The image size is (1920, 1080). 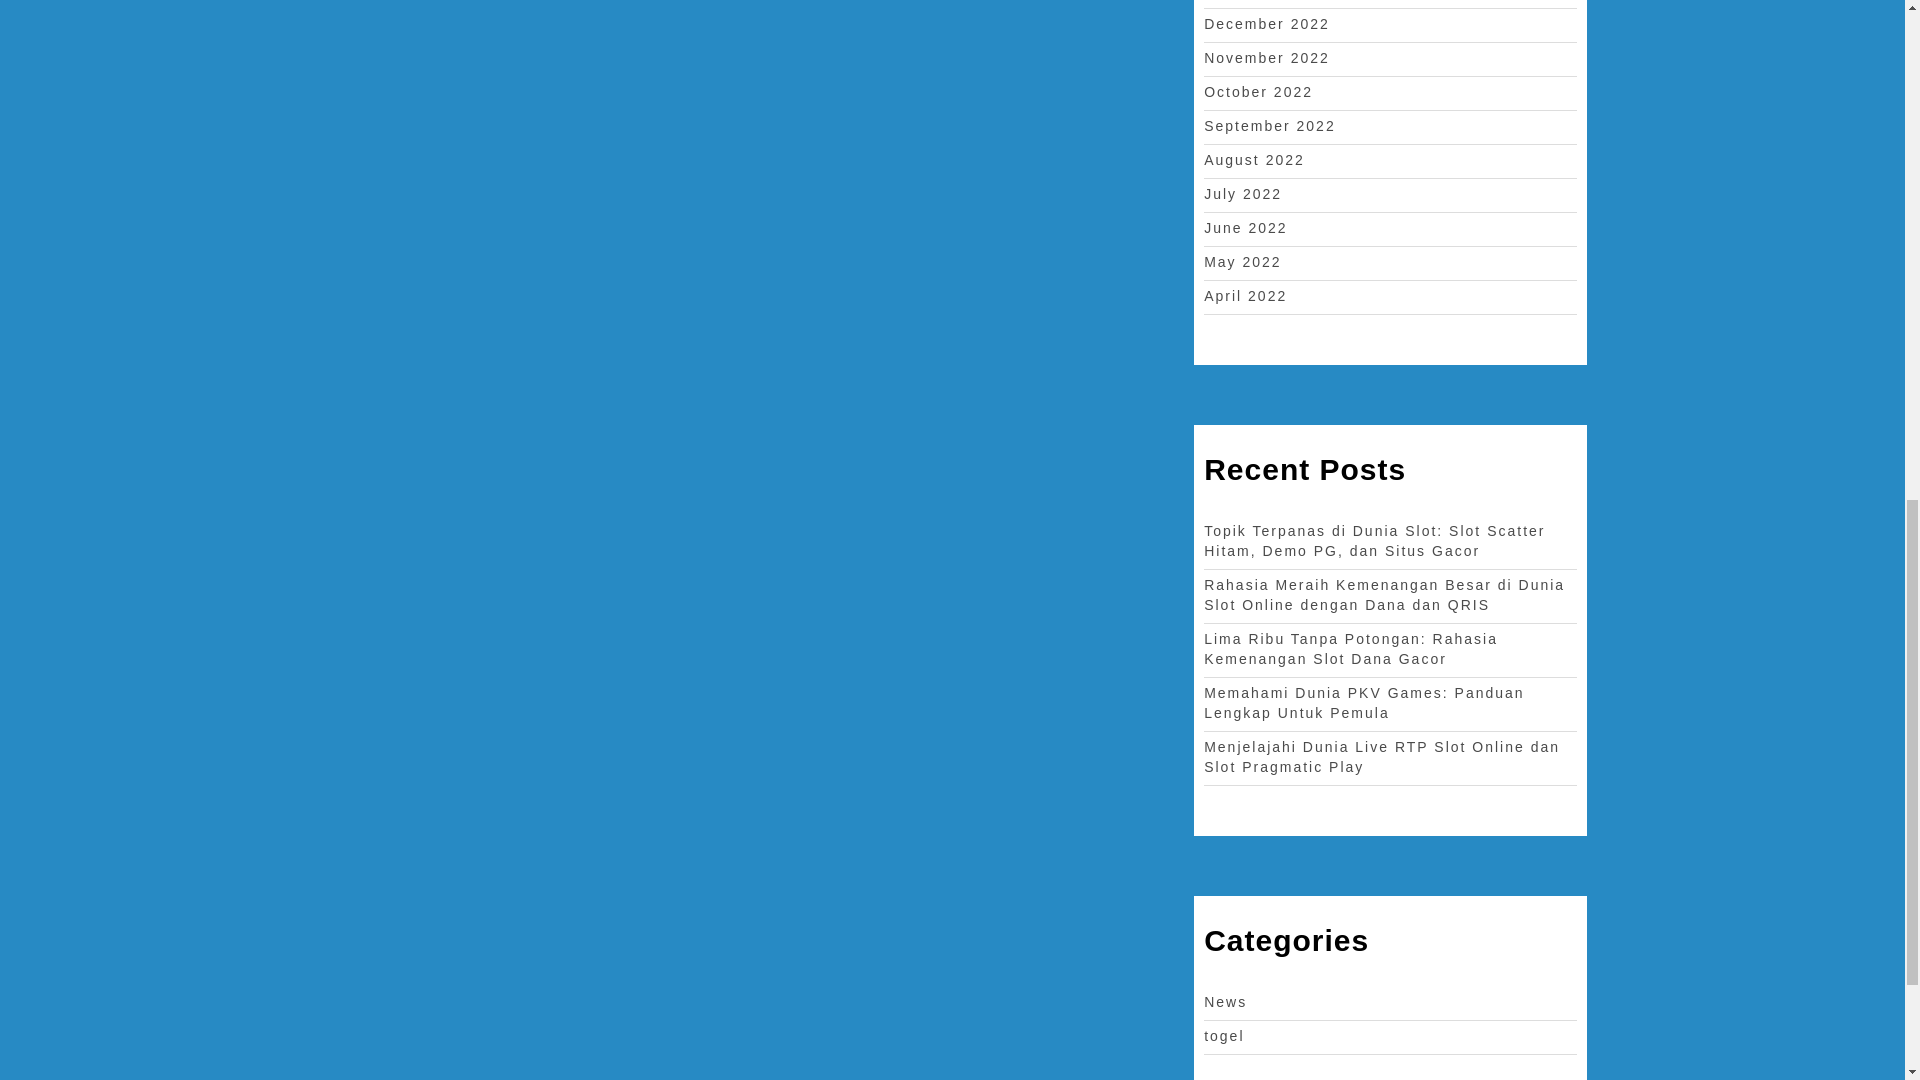 What do you see at coordinates (1364, 702) in the screenshot?
I see `Memahami Dunia PKV Games: Panduan Lengkap Untuk Pemula` at bounding box center [1364, 702].